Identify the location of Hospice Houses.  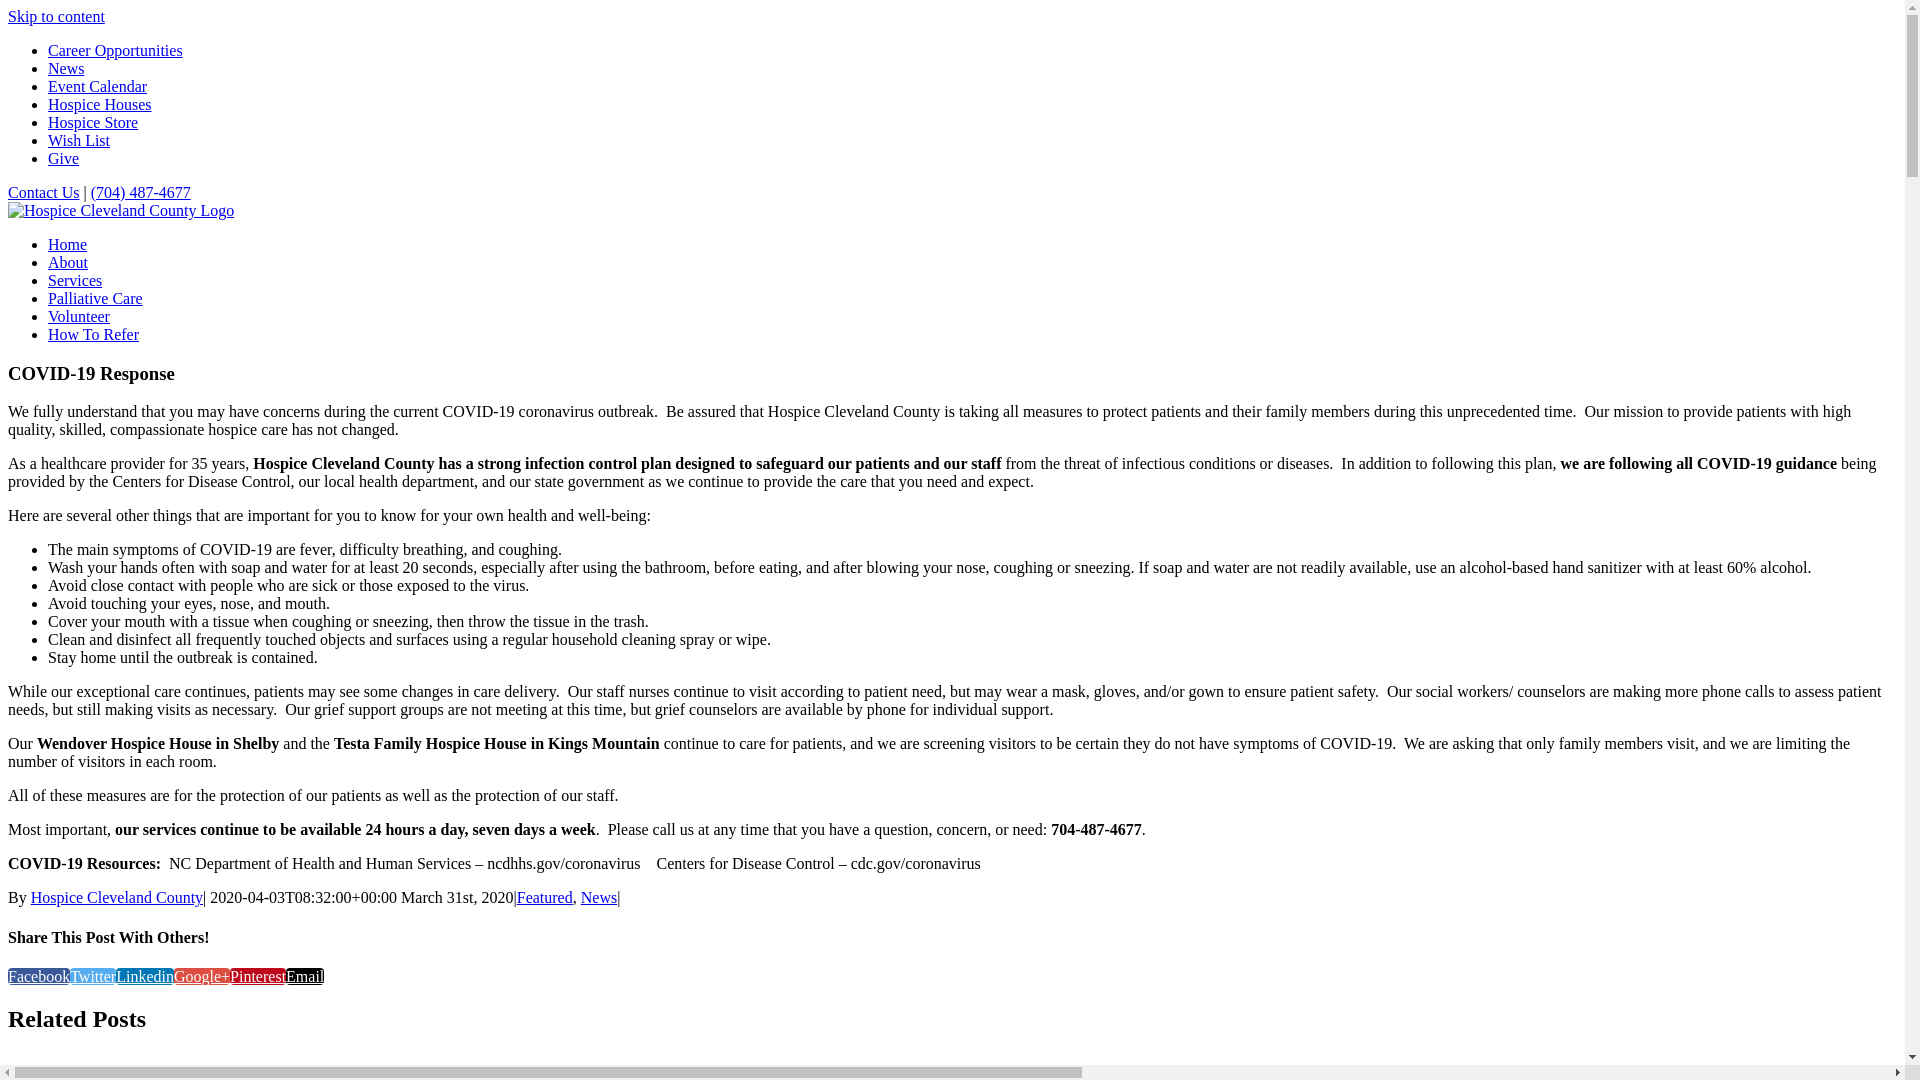
(100, 104).